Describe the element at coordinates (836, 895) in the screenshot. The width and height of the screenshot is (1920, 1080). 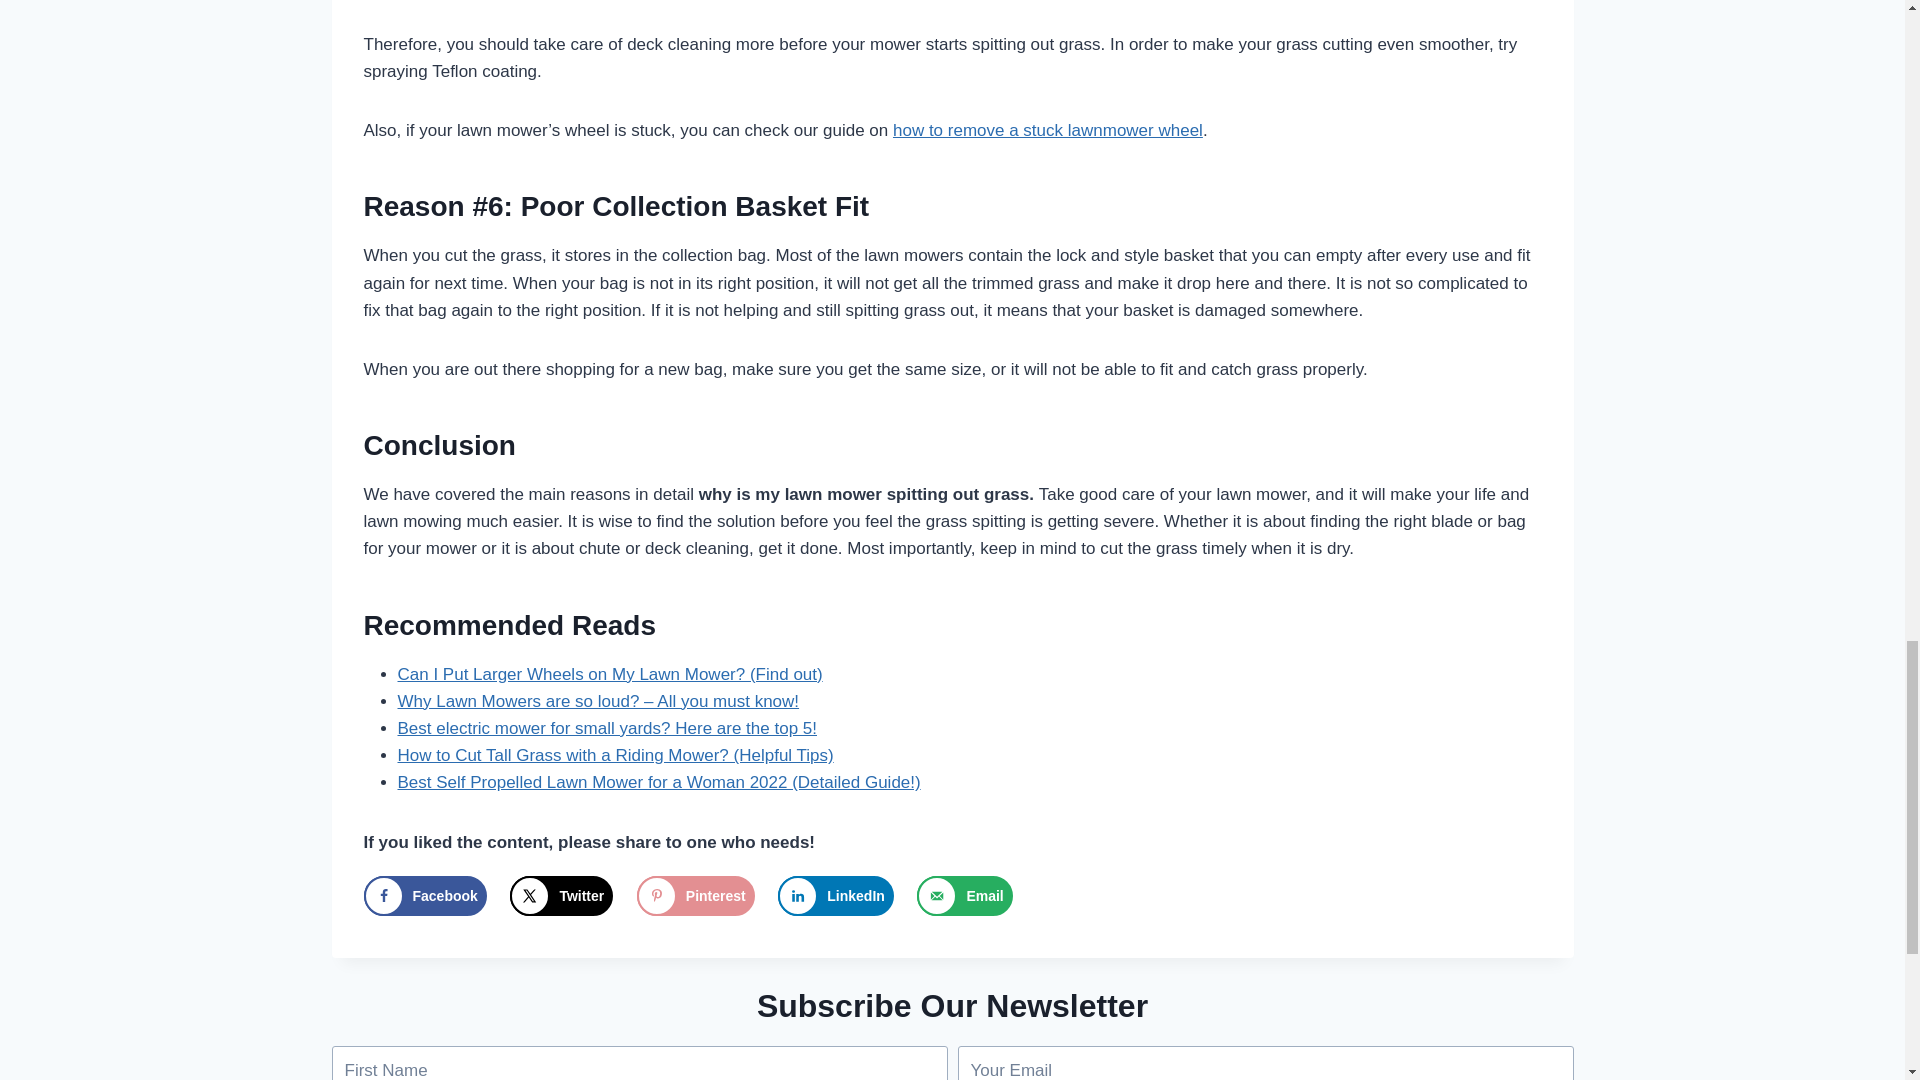
I see `Share on LinkedIn` at that location.